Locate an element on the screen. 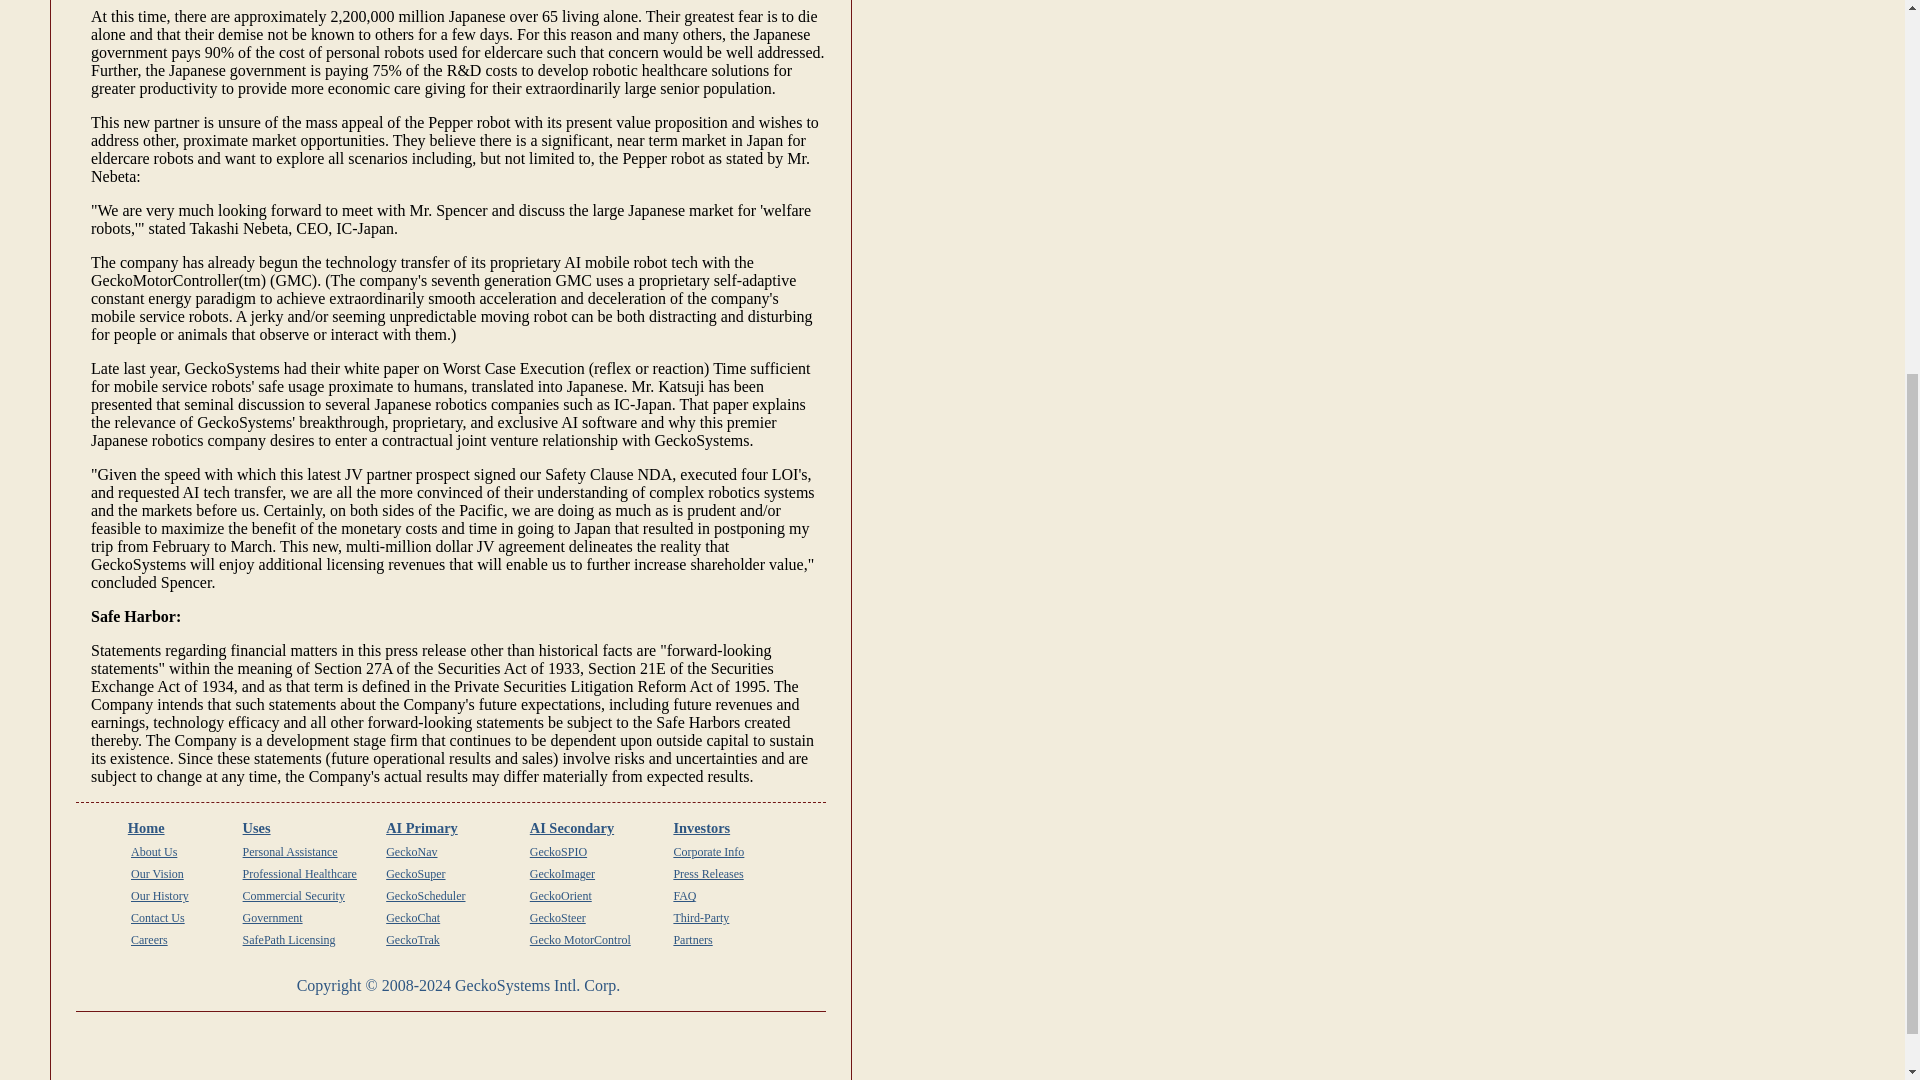 The width and height of the screenshot is (1920, 1080). GeckoSPIO is located at coordinates (558, 851).